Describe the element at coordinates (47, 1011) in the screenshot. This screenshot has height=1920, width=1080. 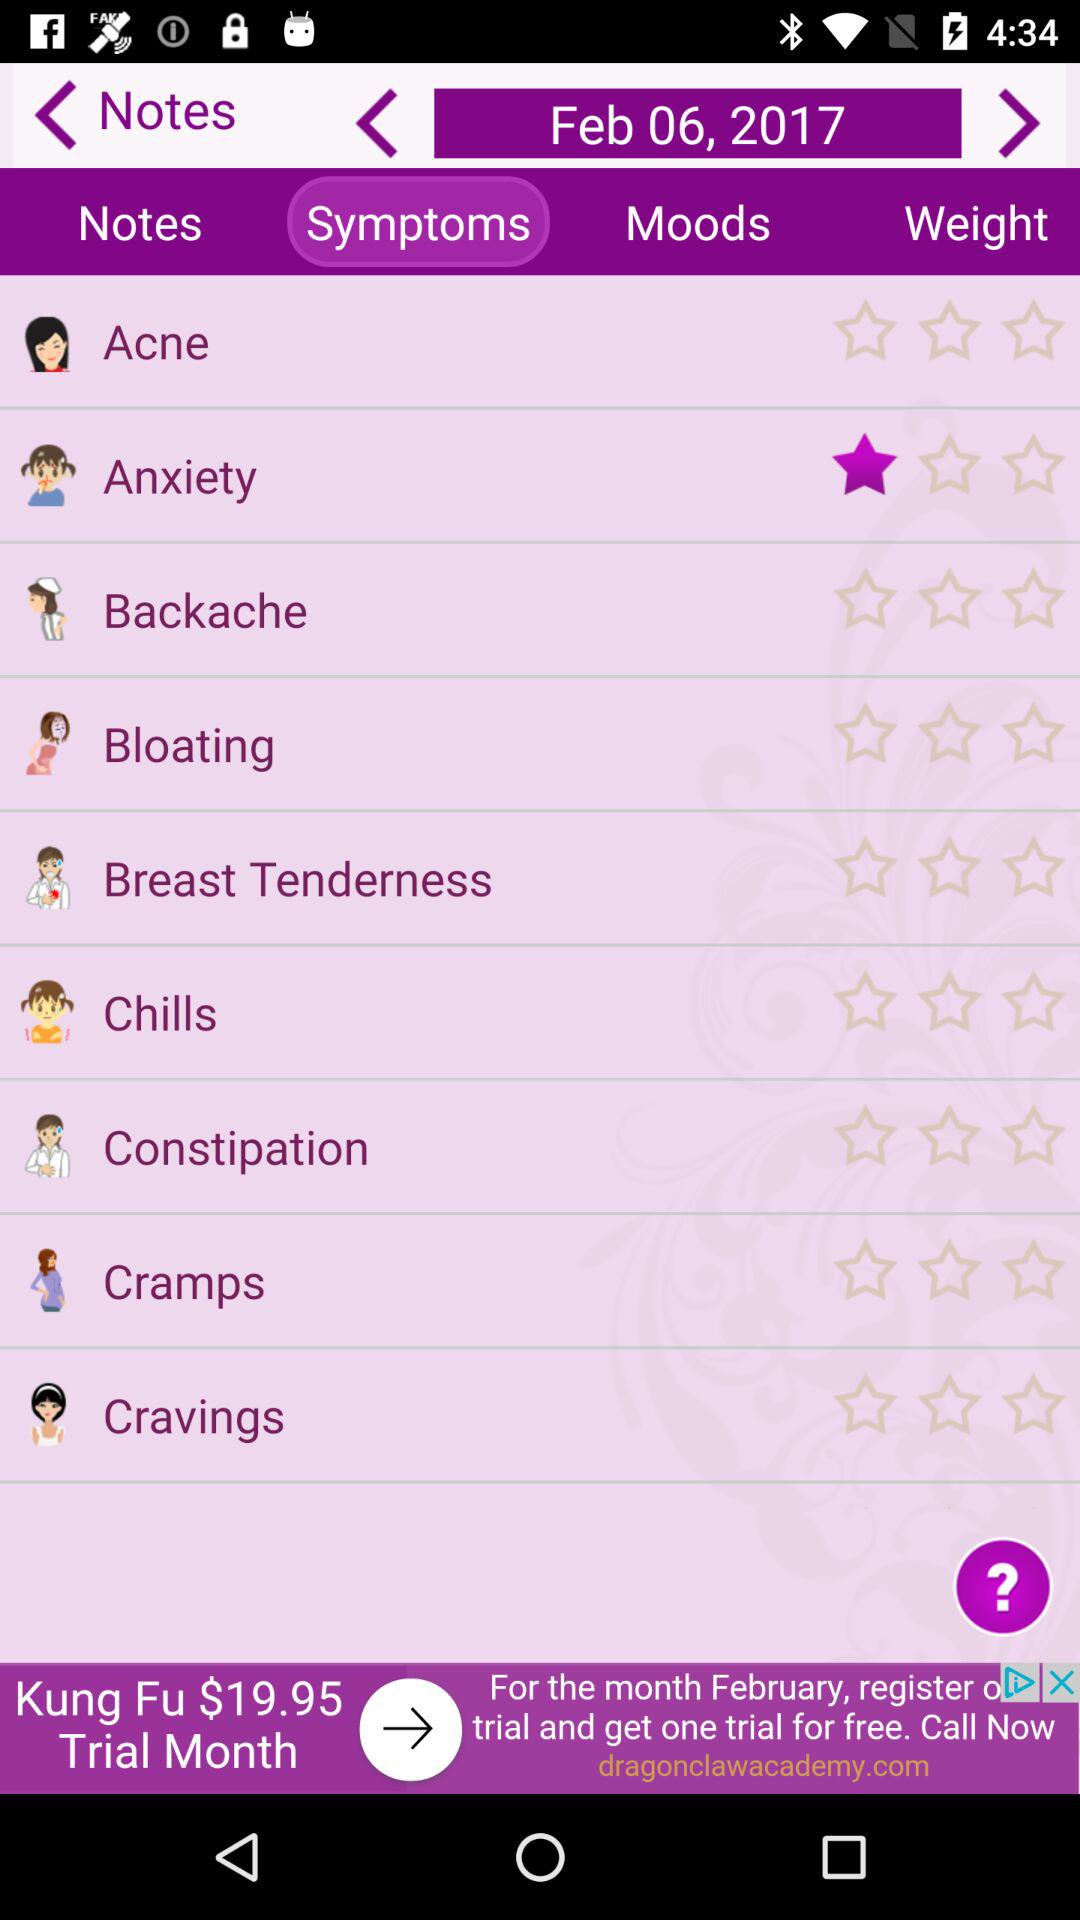
I see `select symptom` at that location.